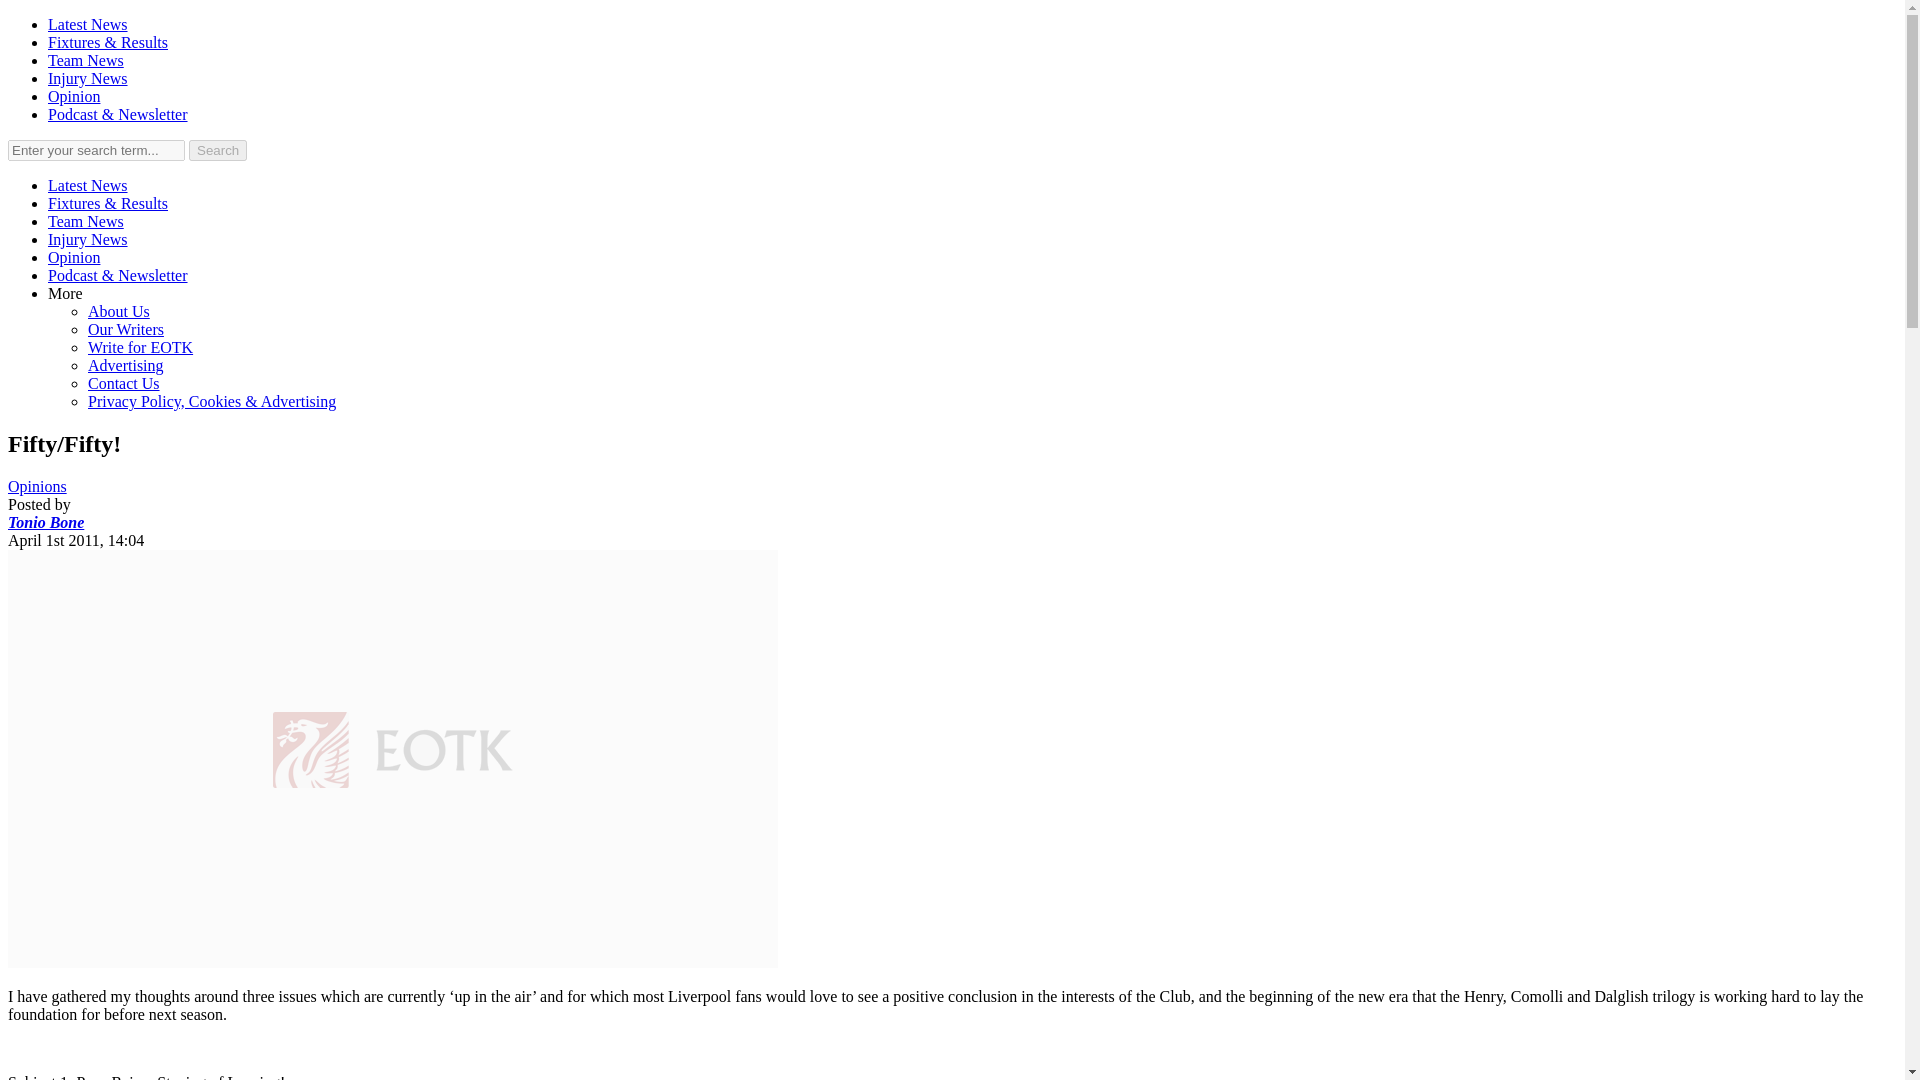 This screenshot has height=1080, width=1920. What do you see at coordinates (118, 311) in the screenshot?
I see `About Us` at bounding box center [118, 311].